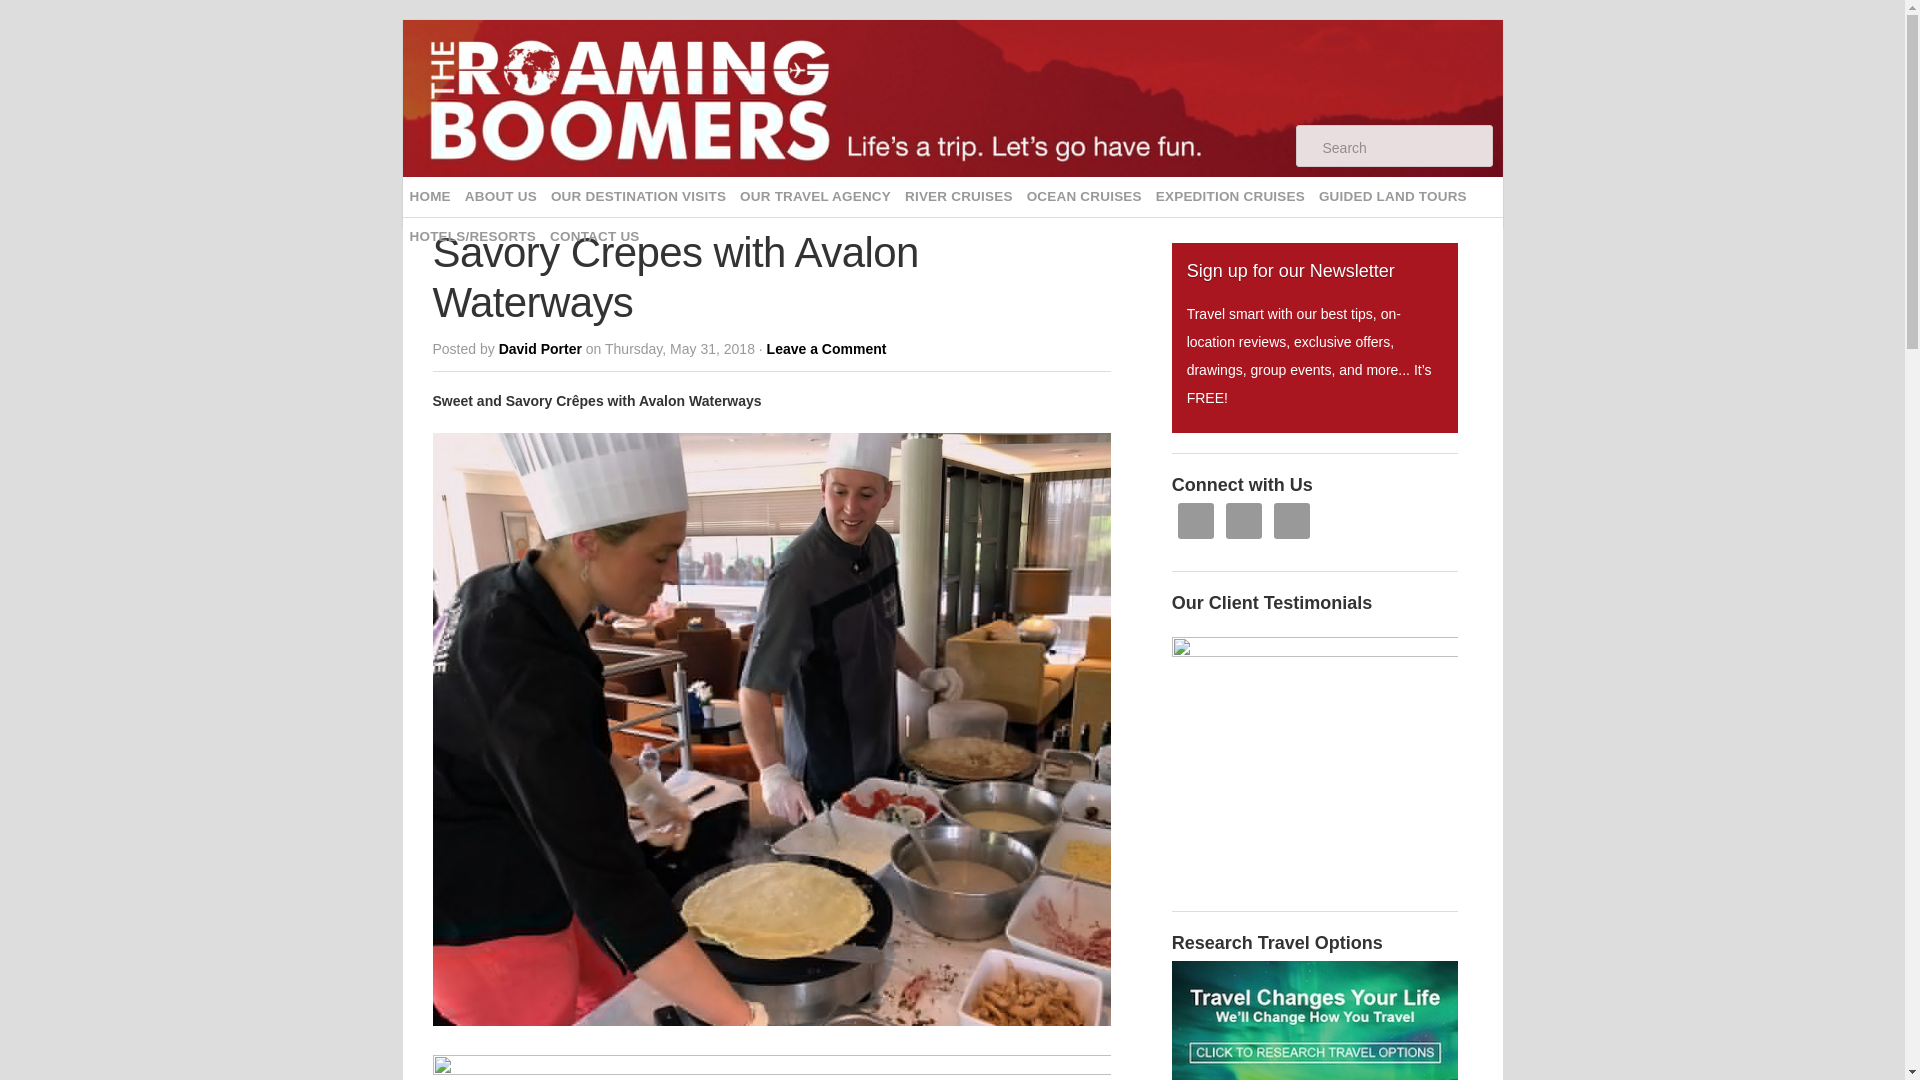 Image resolution: width=1920 pixels, height=1080 pixels. Describe the element at coordinates (638, 197) in the screenshot. I see `OUR DESTINATION VISITS` at that location.